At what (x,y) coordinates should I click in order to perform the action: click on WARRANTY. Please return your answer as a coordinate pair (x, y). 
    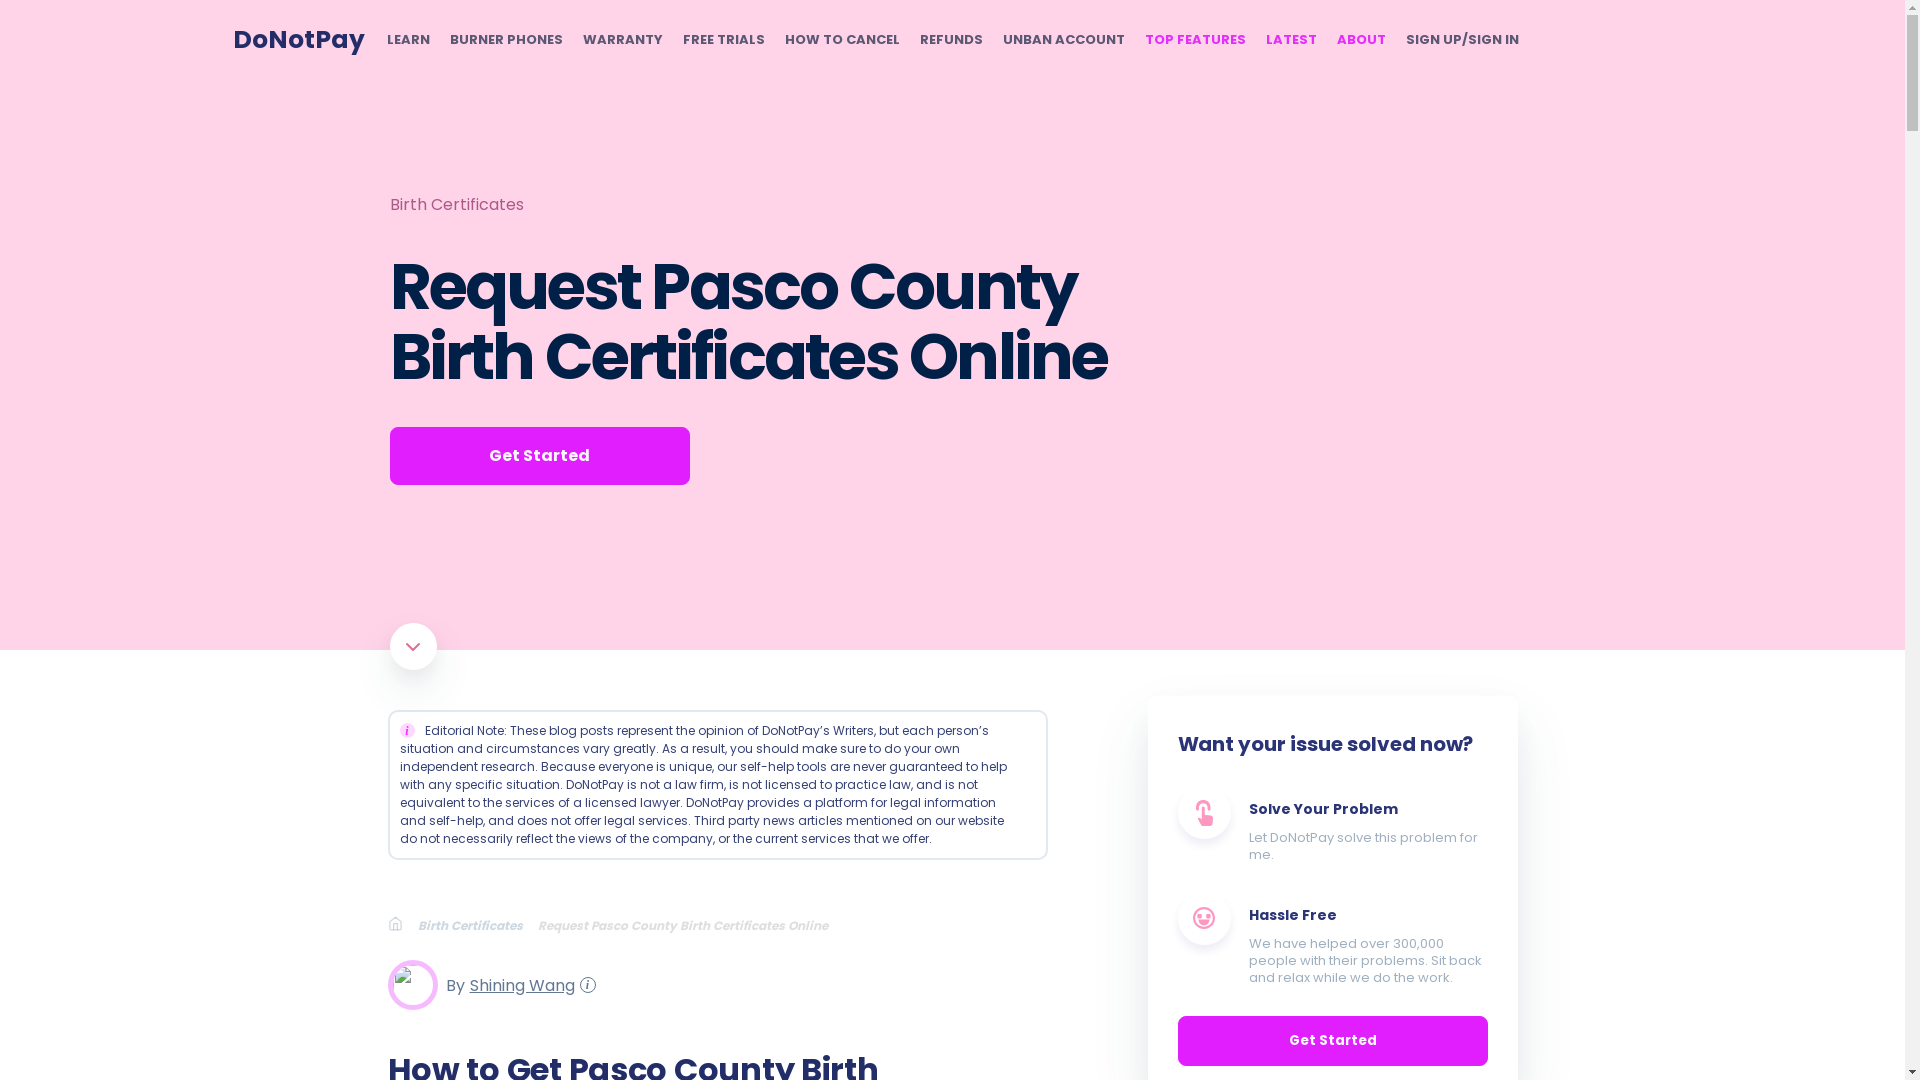
    Looking at the image, I should click on (622, 40).